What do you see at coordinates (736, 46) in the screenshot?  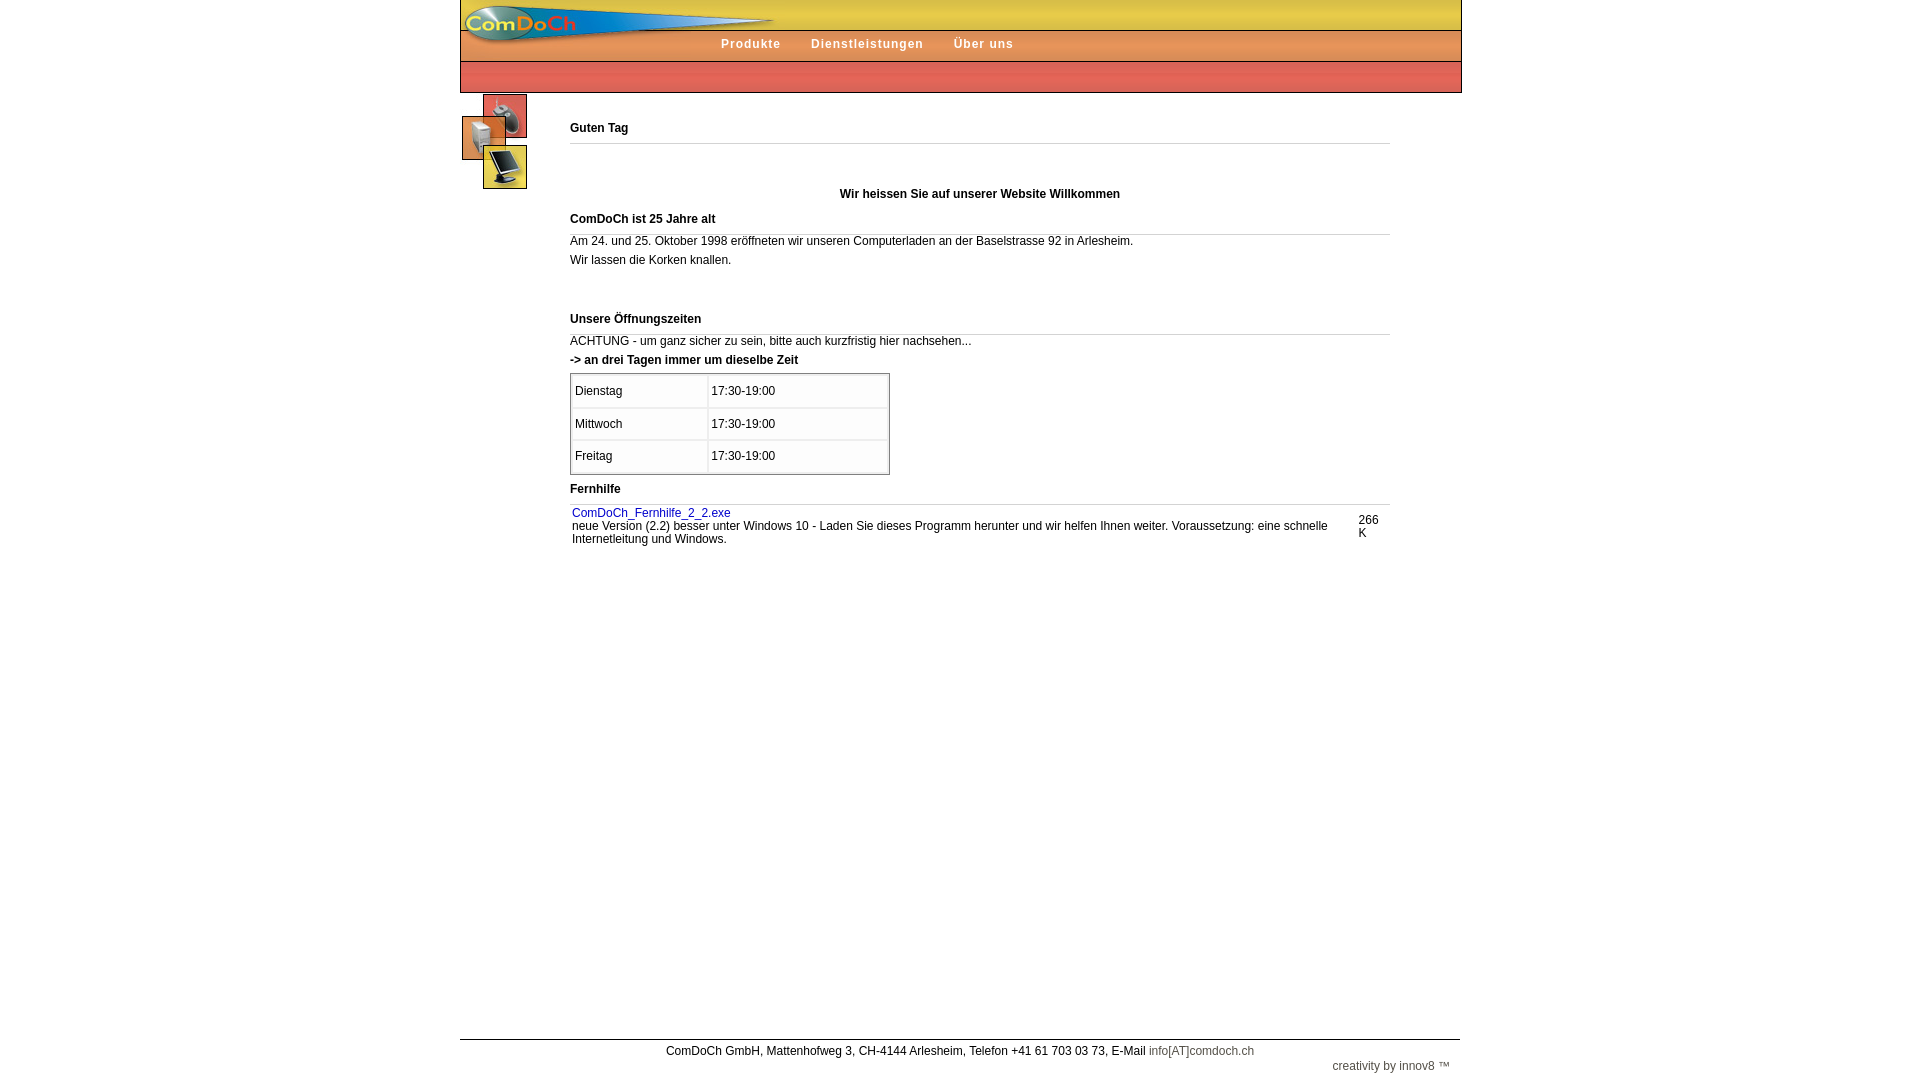 I see `Produkte` at bounding box center [736, 46].